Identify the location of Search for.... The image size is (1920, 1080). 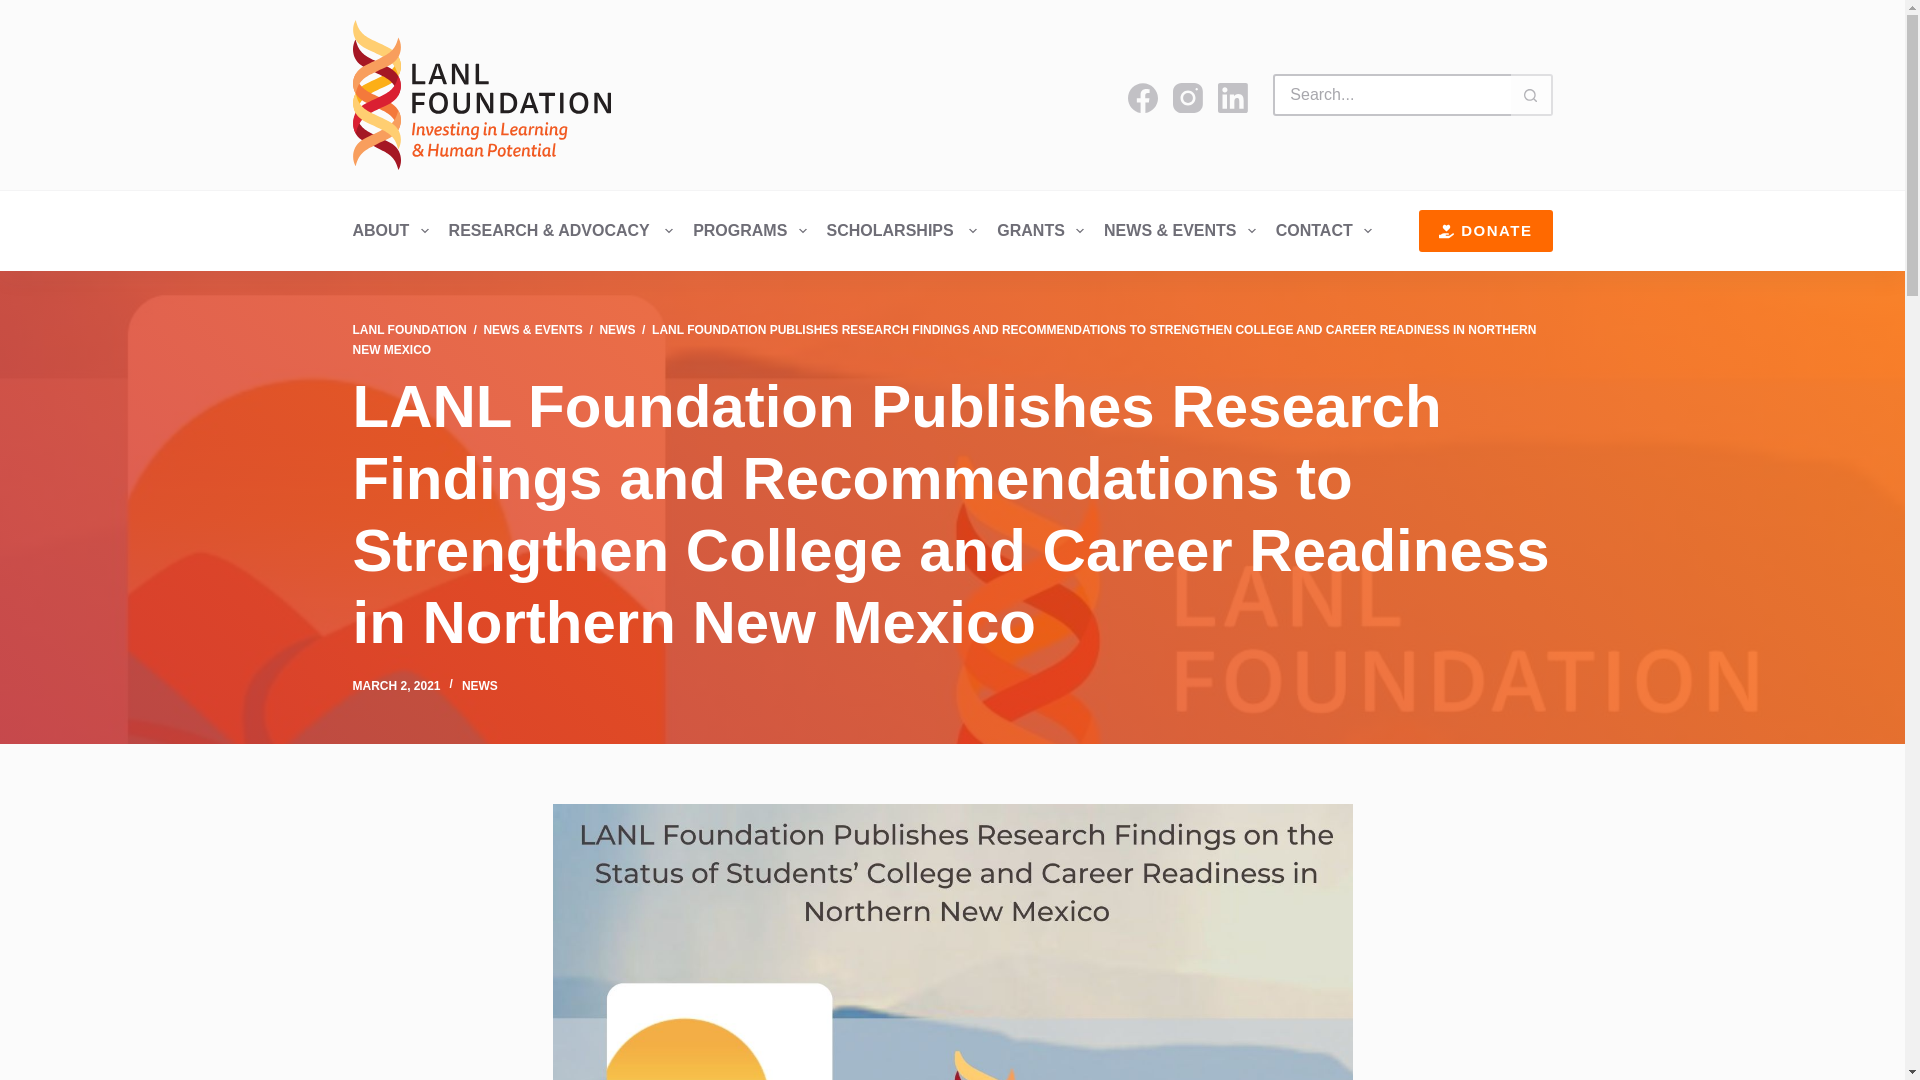
(1390, 94).